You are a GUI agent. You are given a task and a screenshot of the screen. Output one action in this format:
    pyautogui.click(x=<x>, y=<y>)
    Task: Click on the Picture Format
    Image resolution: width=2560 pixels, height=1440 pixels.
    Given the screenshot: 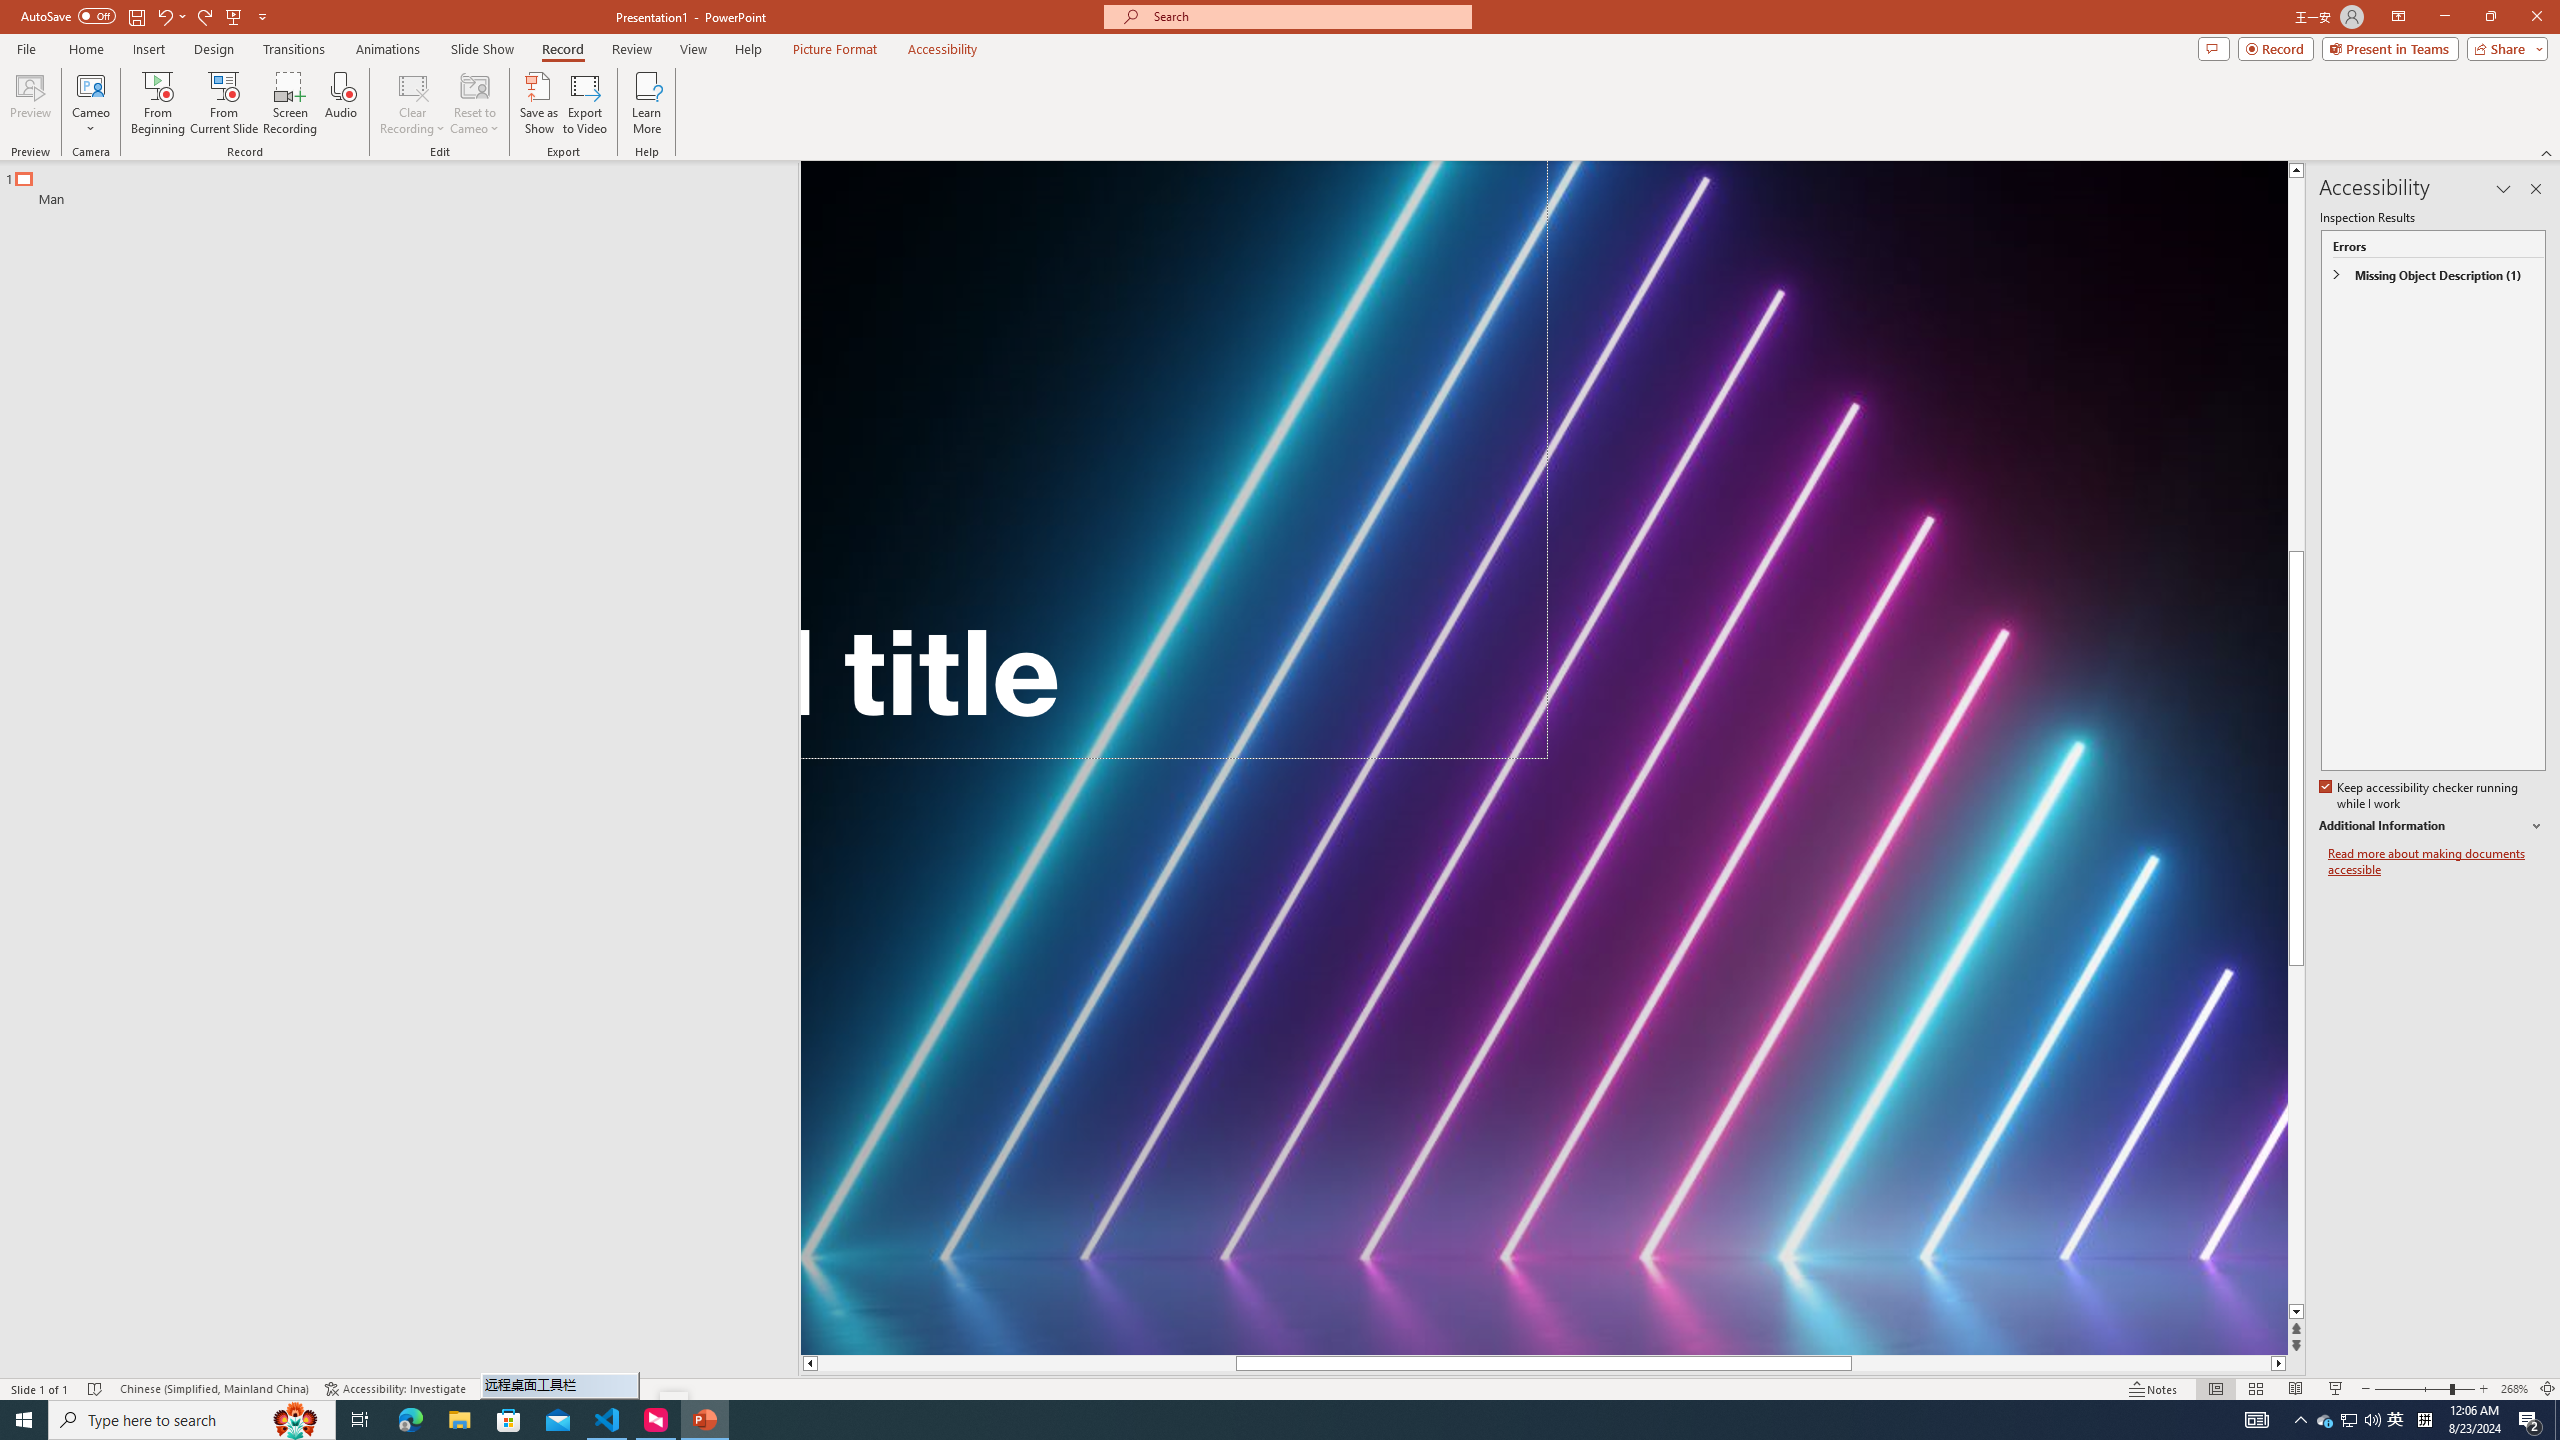 What is the action you would take?
    pyautogui.click(x=836, y=49)
    